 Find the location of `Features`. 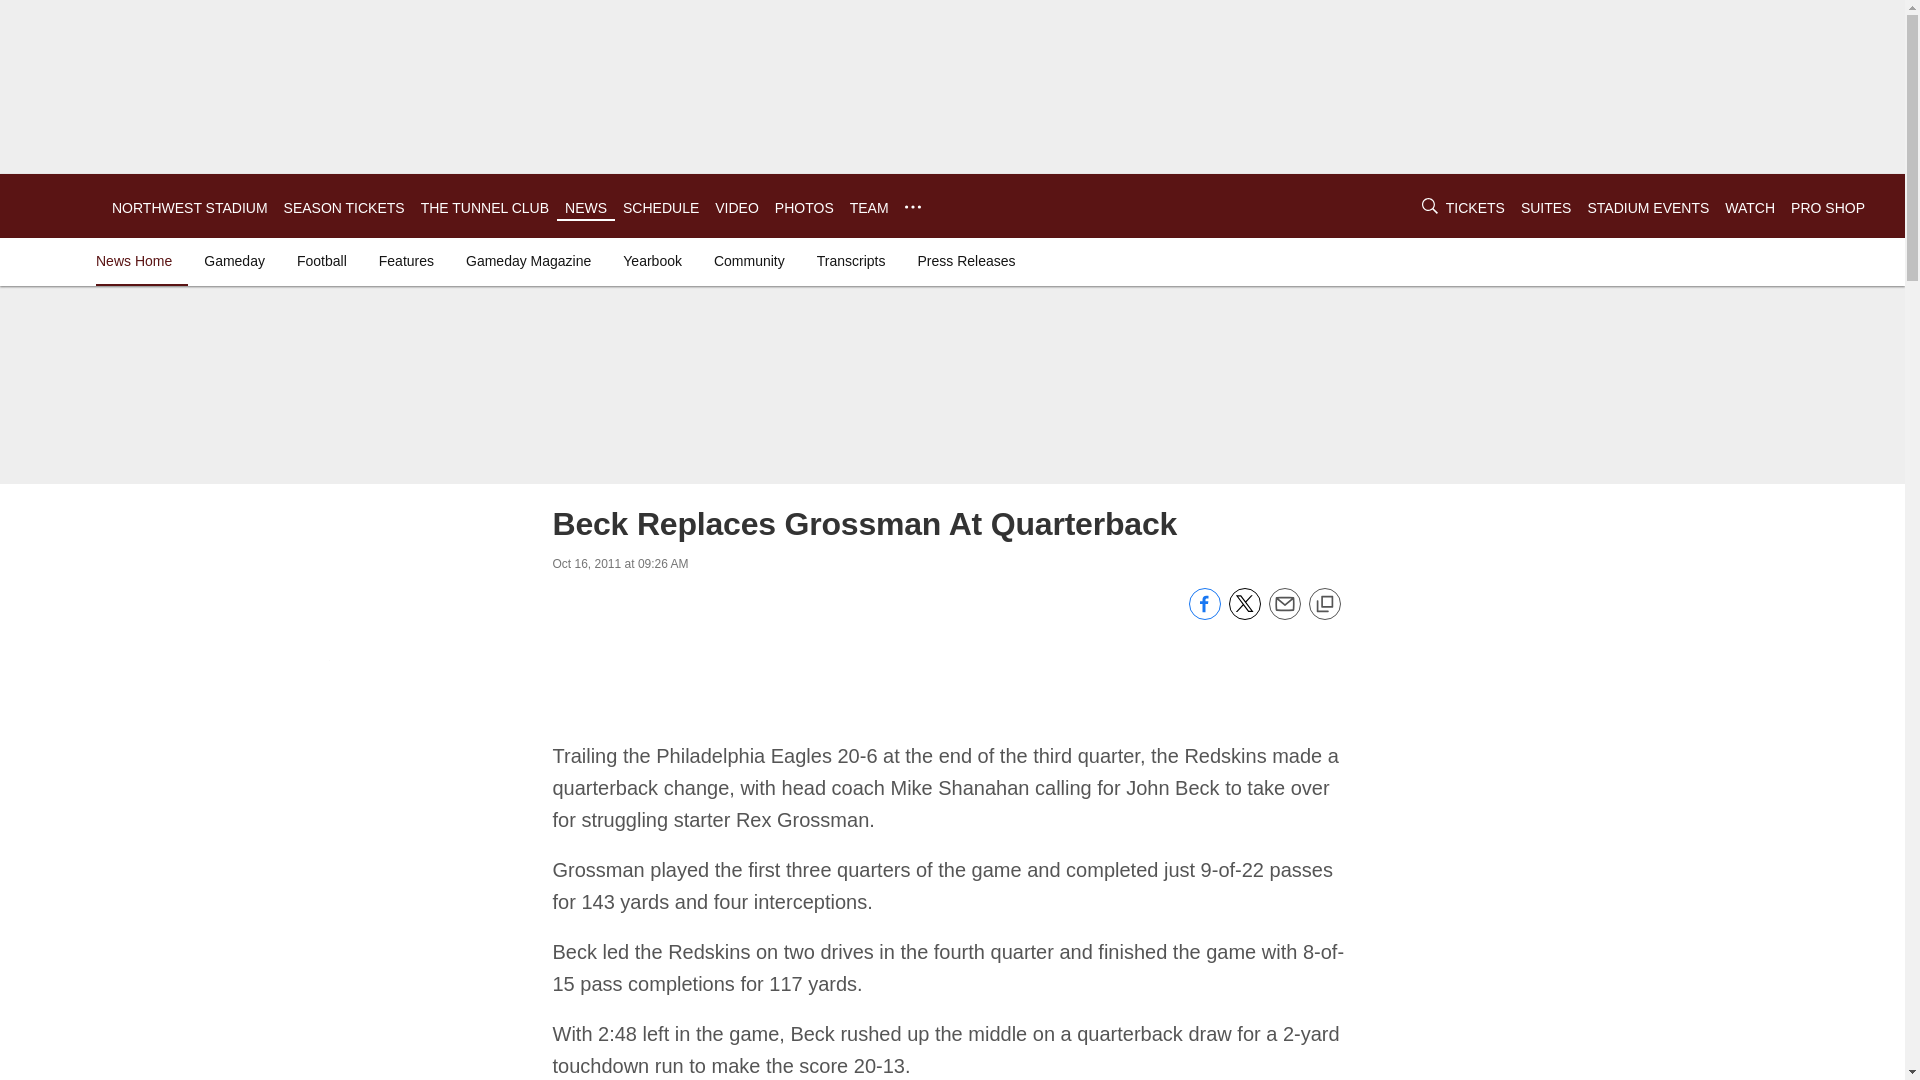

Features is located at coordinates (406, 260).